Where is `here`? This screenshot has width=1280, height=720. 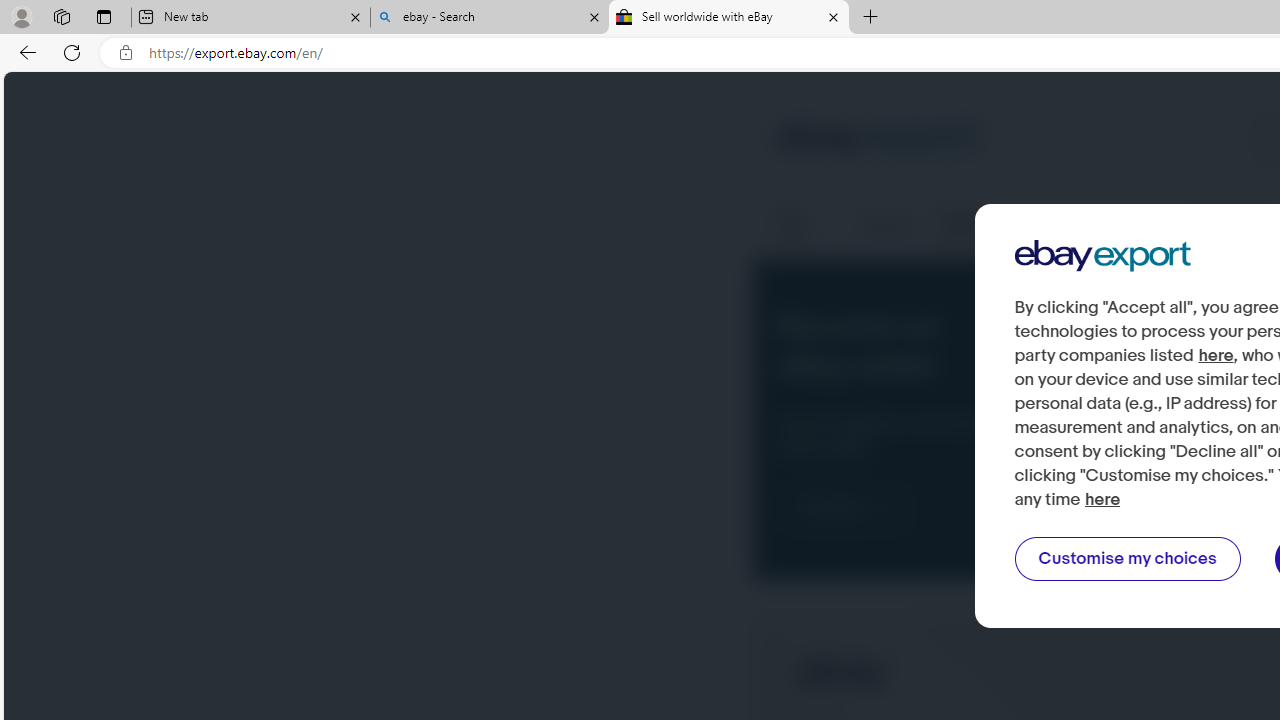
here is located at coordinates (1103, 500).